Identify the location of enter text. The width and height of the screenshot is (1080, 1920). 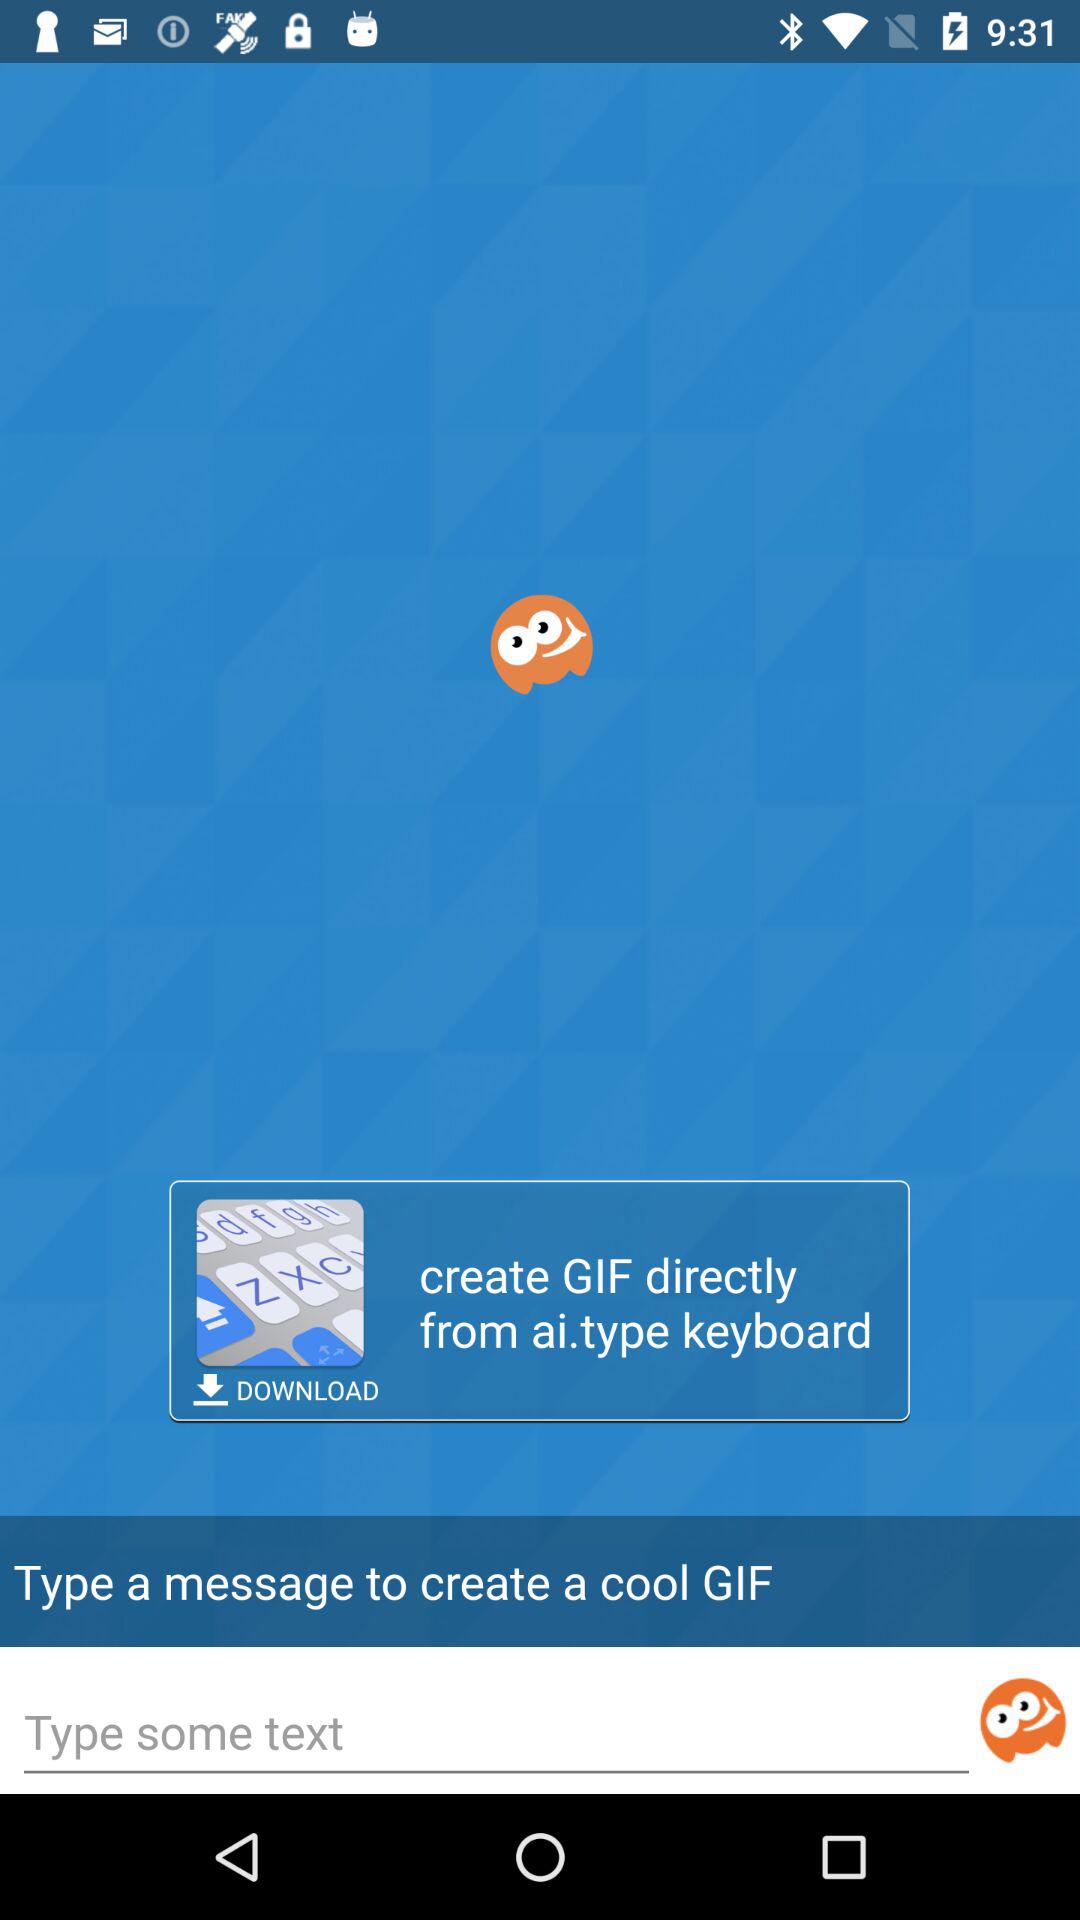
(496, 1734).